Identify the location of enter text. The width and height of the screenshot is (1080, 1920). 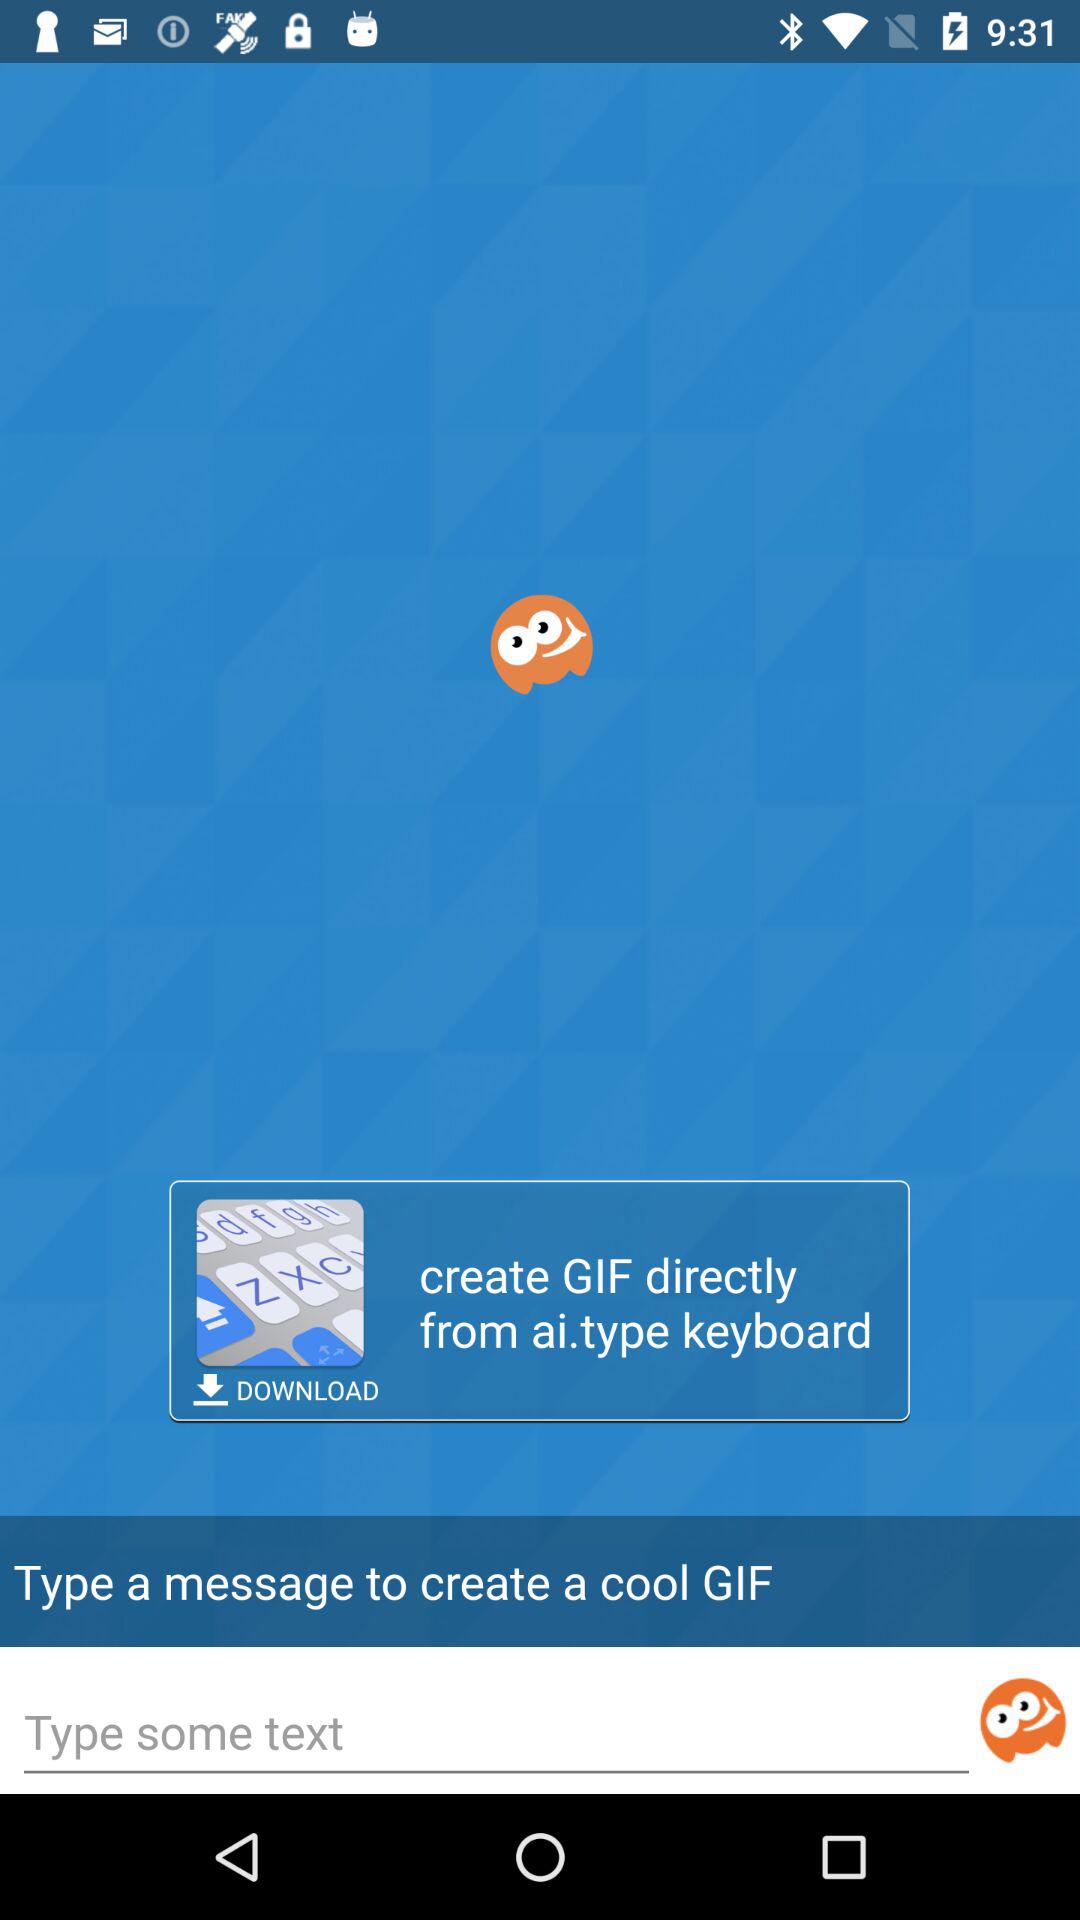
(496, 1734).